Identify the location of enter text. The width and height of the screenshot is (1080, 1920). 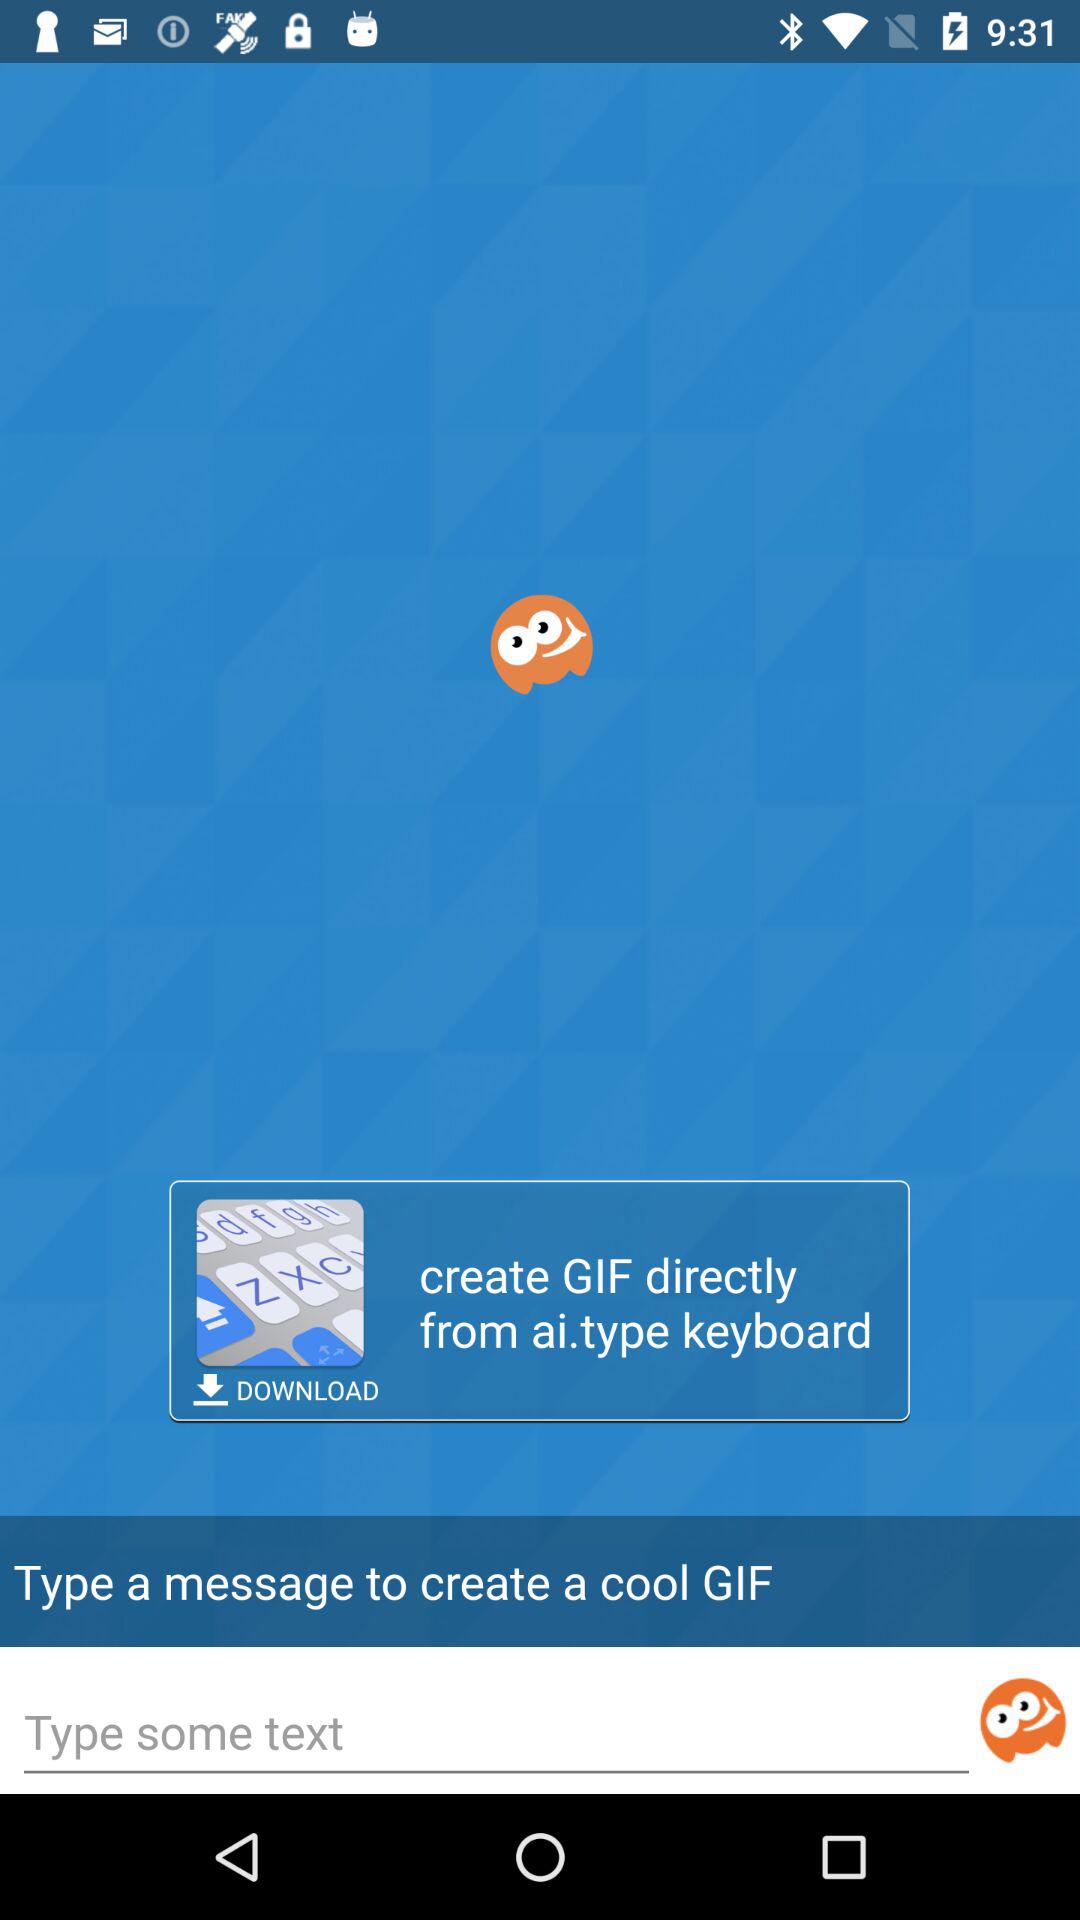
(496, 1734).